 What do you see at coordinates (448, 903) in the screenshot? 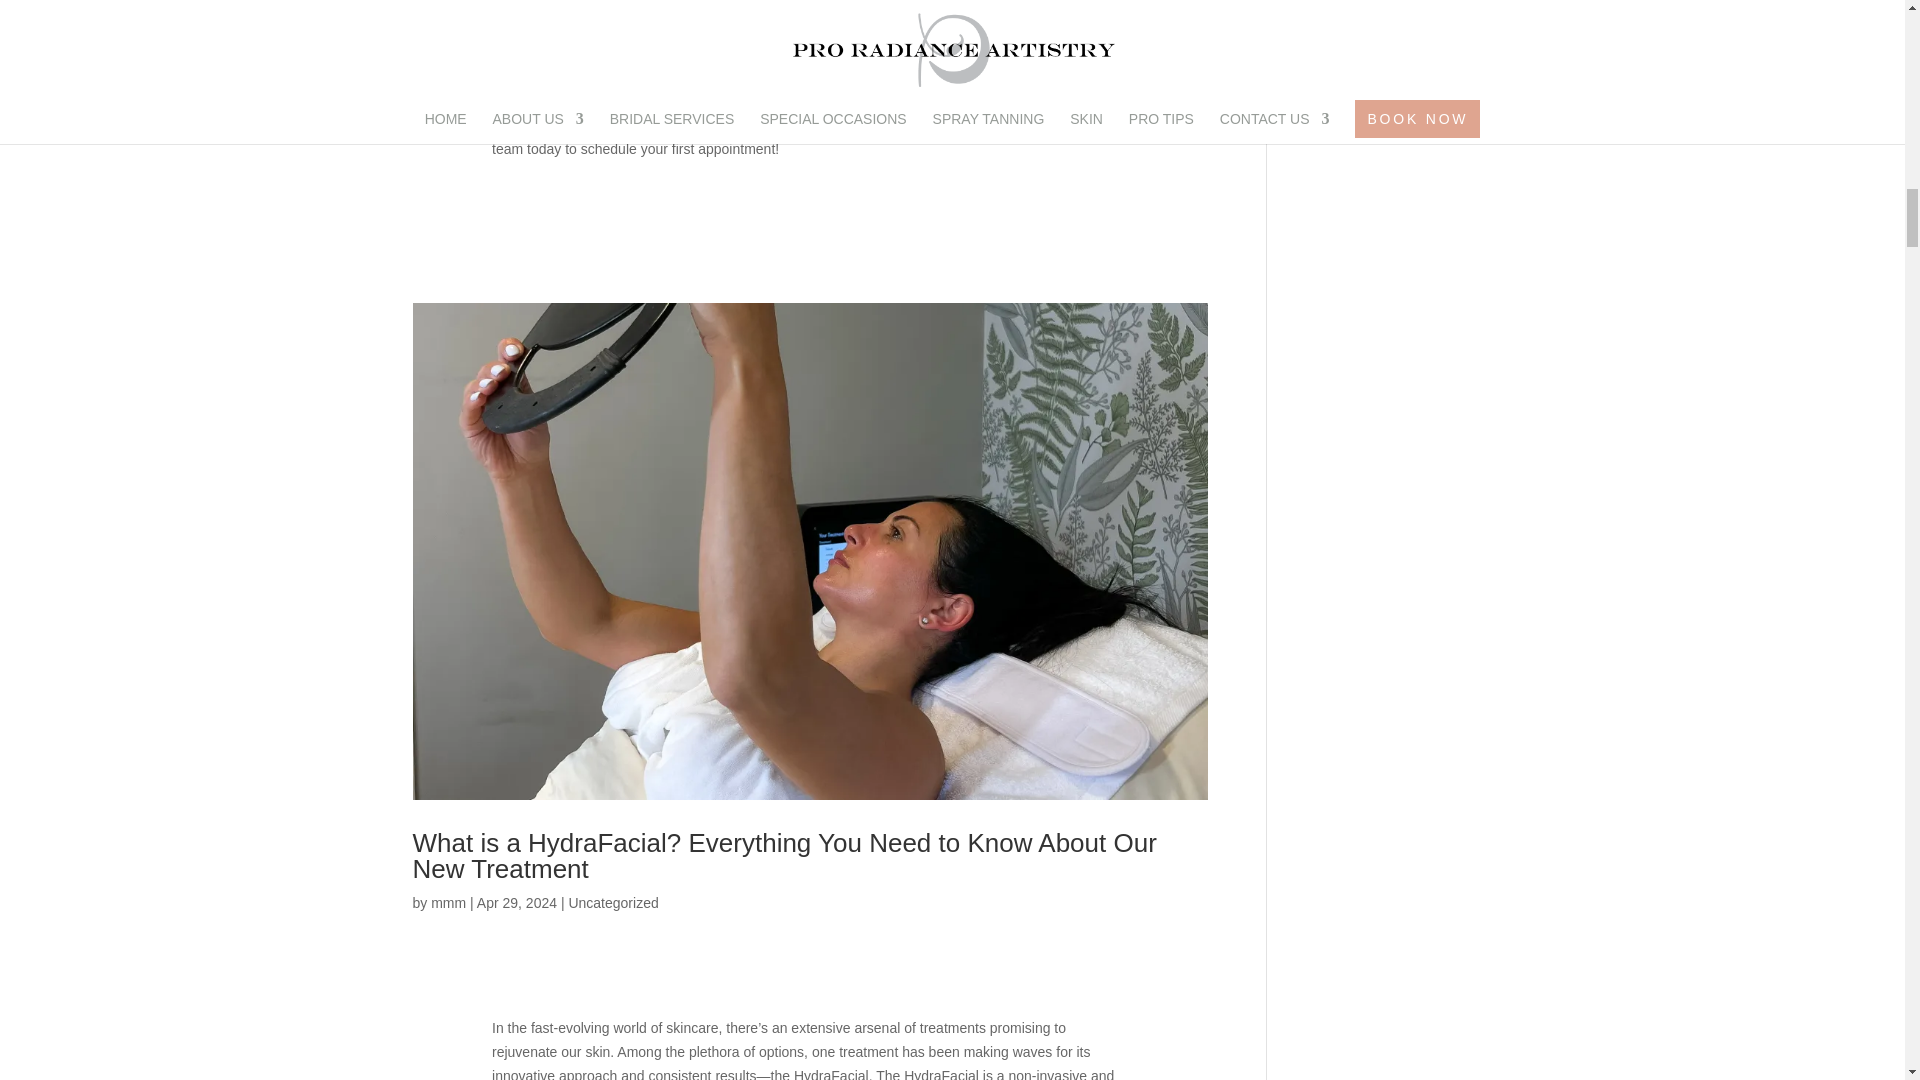
I see `mmm` at bounding box center [448, 903].